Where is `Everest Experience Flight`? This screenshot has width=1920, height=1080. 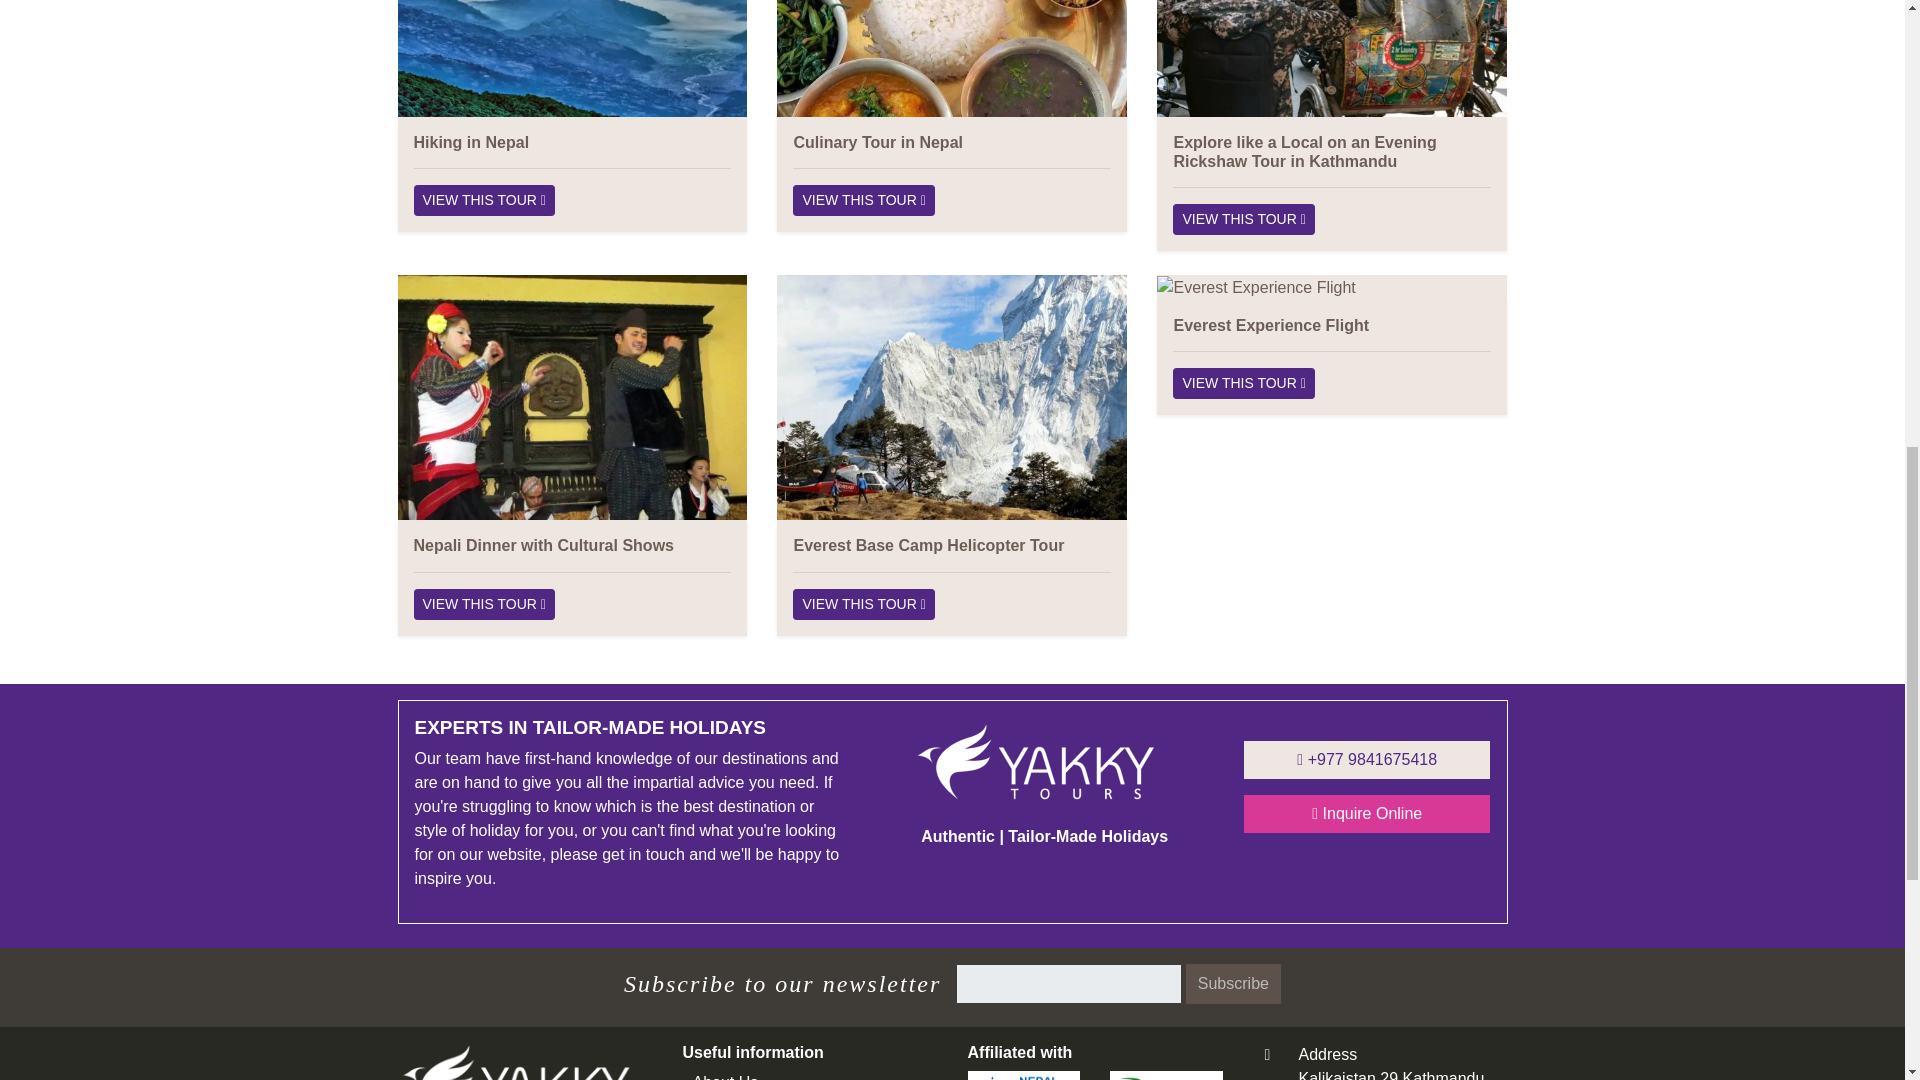
Everest Experience Flight is located at coordinates (1270, 325).